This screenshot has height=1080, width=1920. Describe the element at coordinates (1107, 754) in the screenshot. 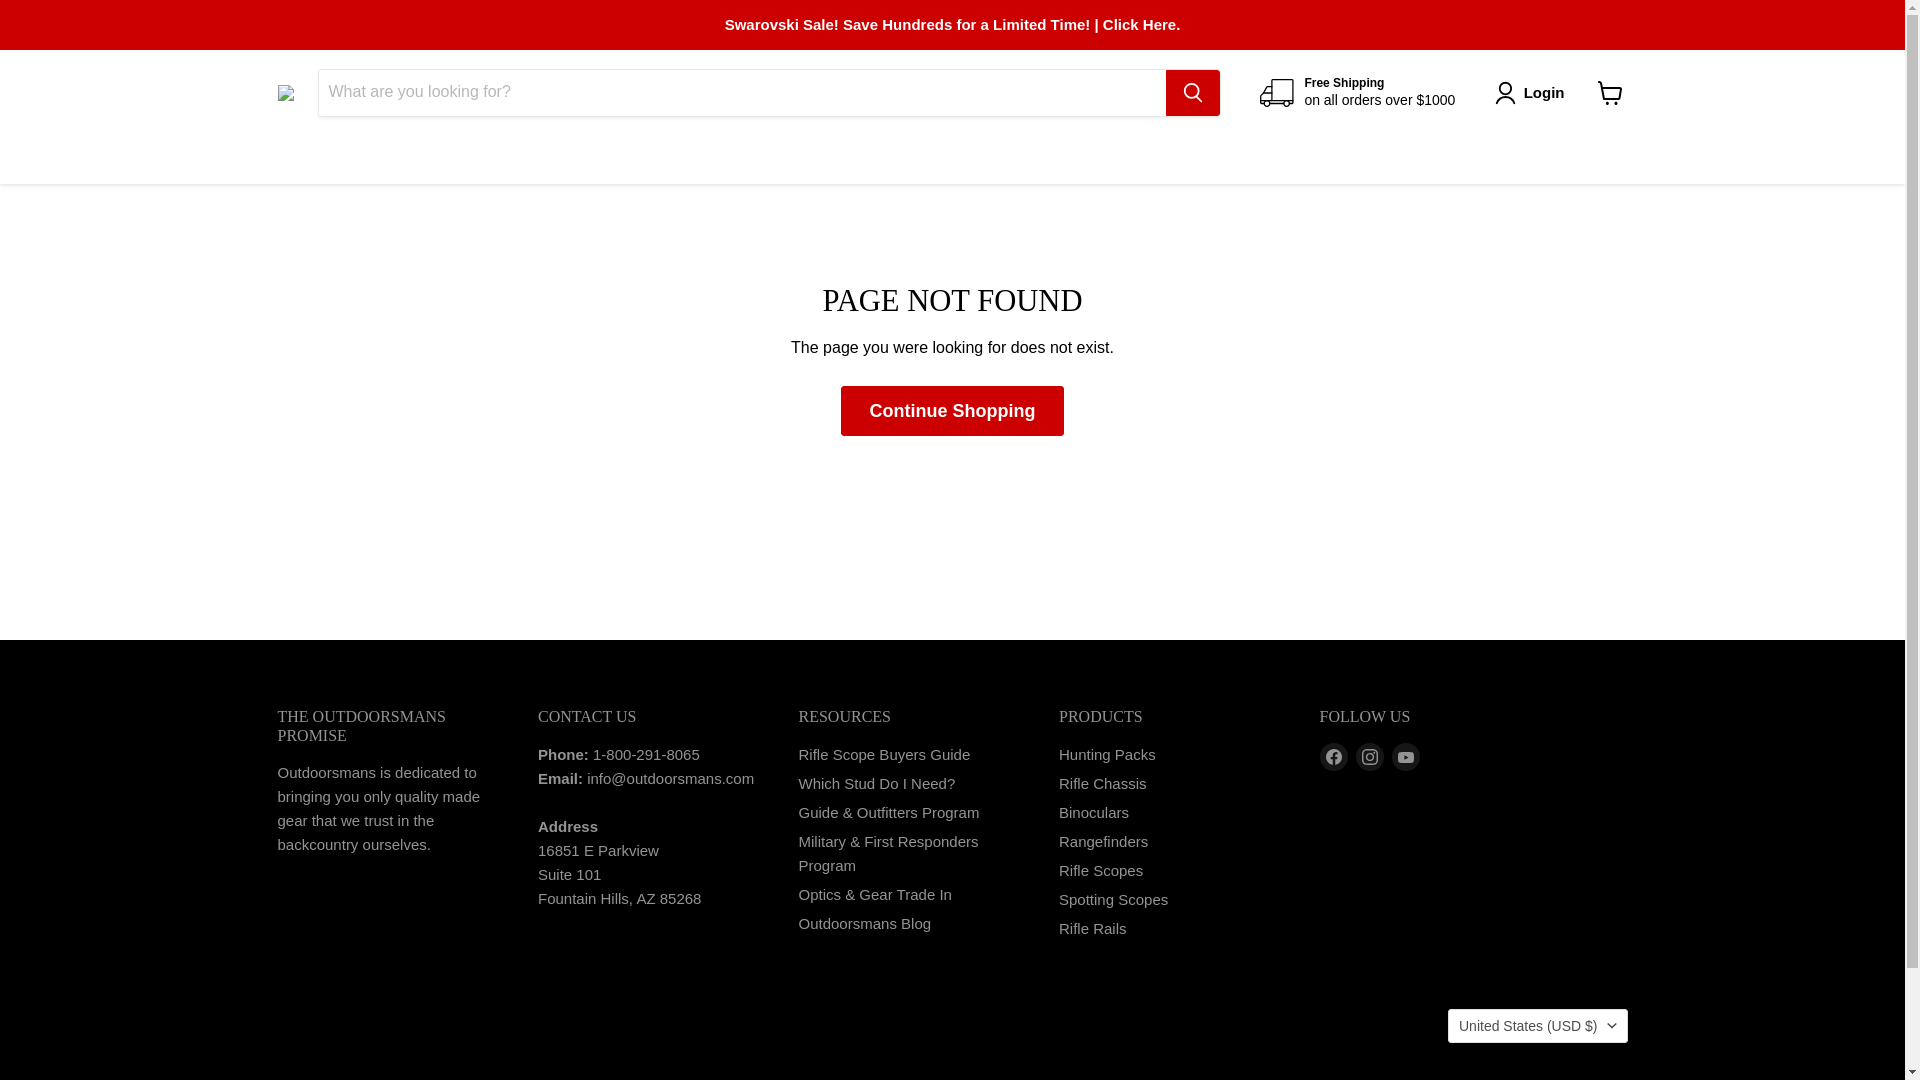

I see `Hunting Packs` at that location.